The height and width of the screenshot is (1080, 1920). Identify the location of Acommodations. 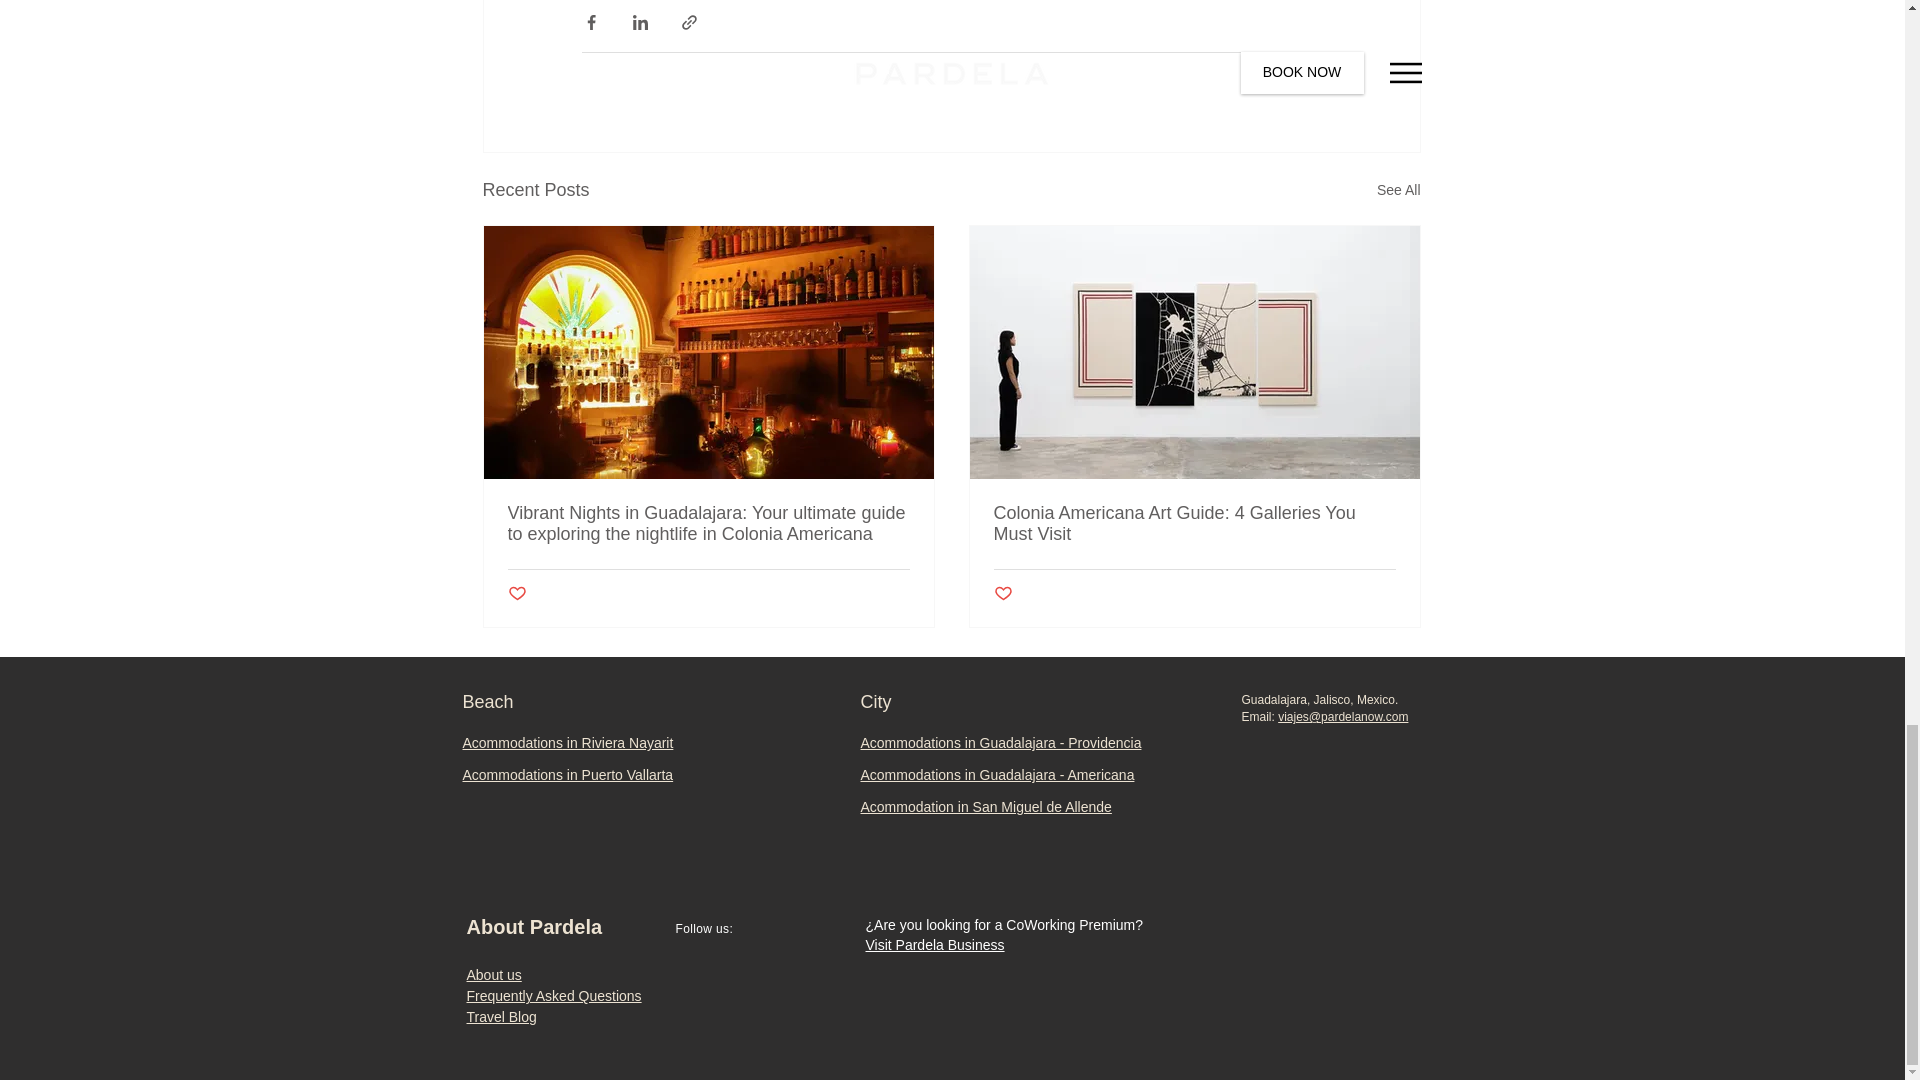
(512, 742).